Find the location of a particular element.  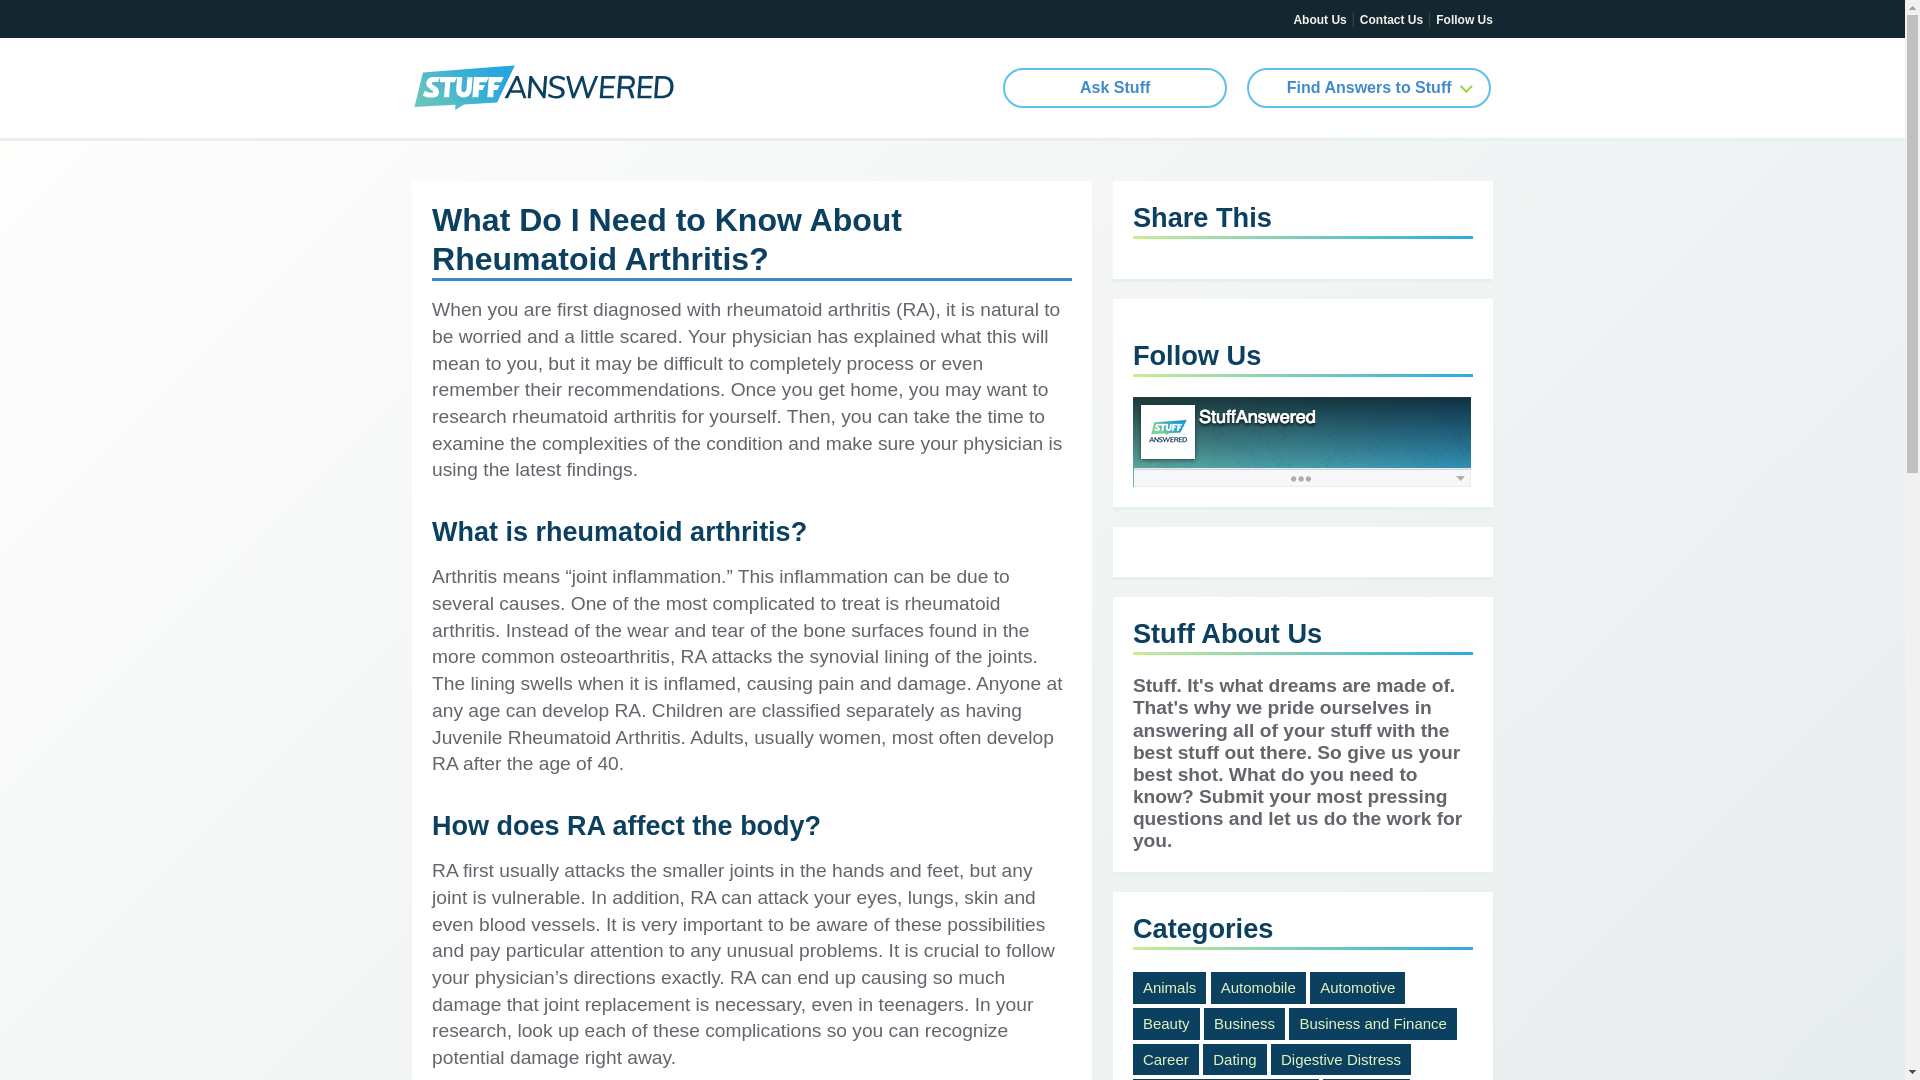

Digestive Distress is located at coordinates (1341, 1060).